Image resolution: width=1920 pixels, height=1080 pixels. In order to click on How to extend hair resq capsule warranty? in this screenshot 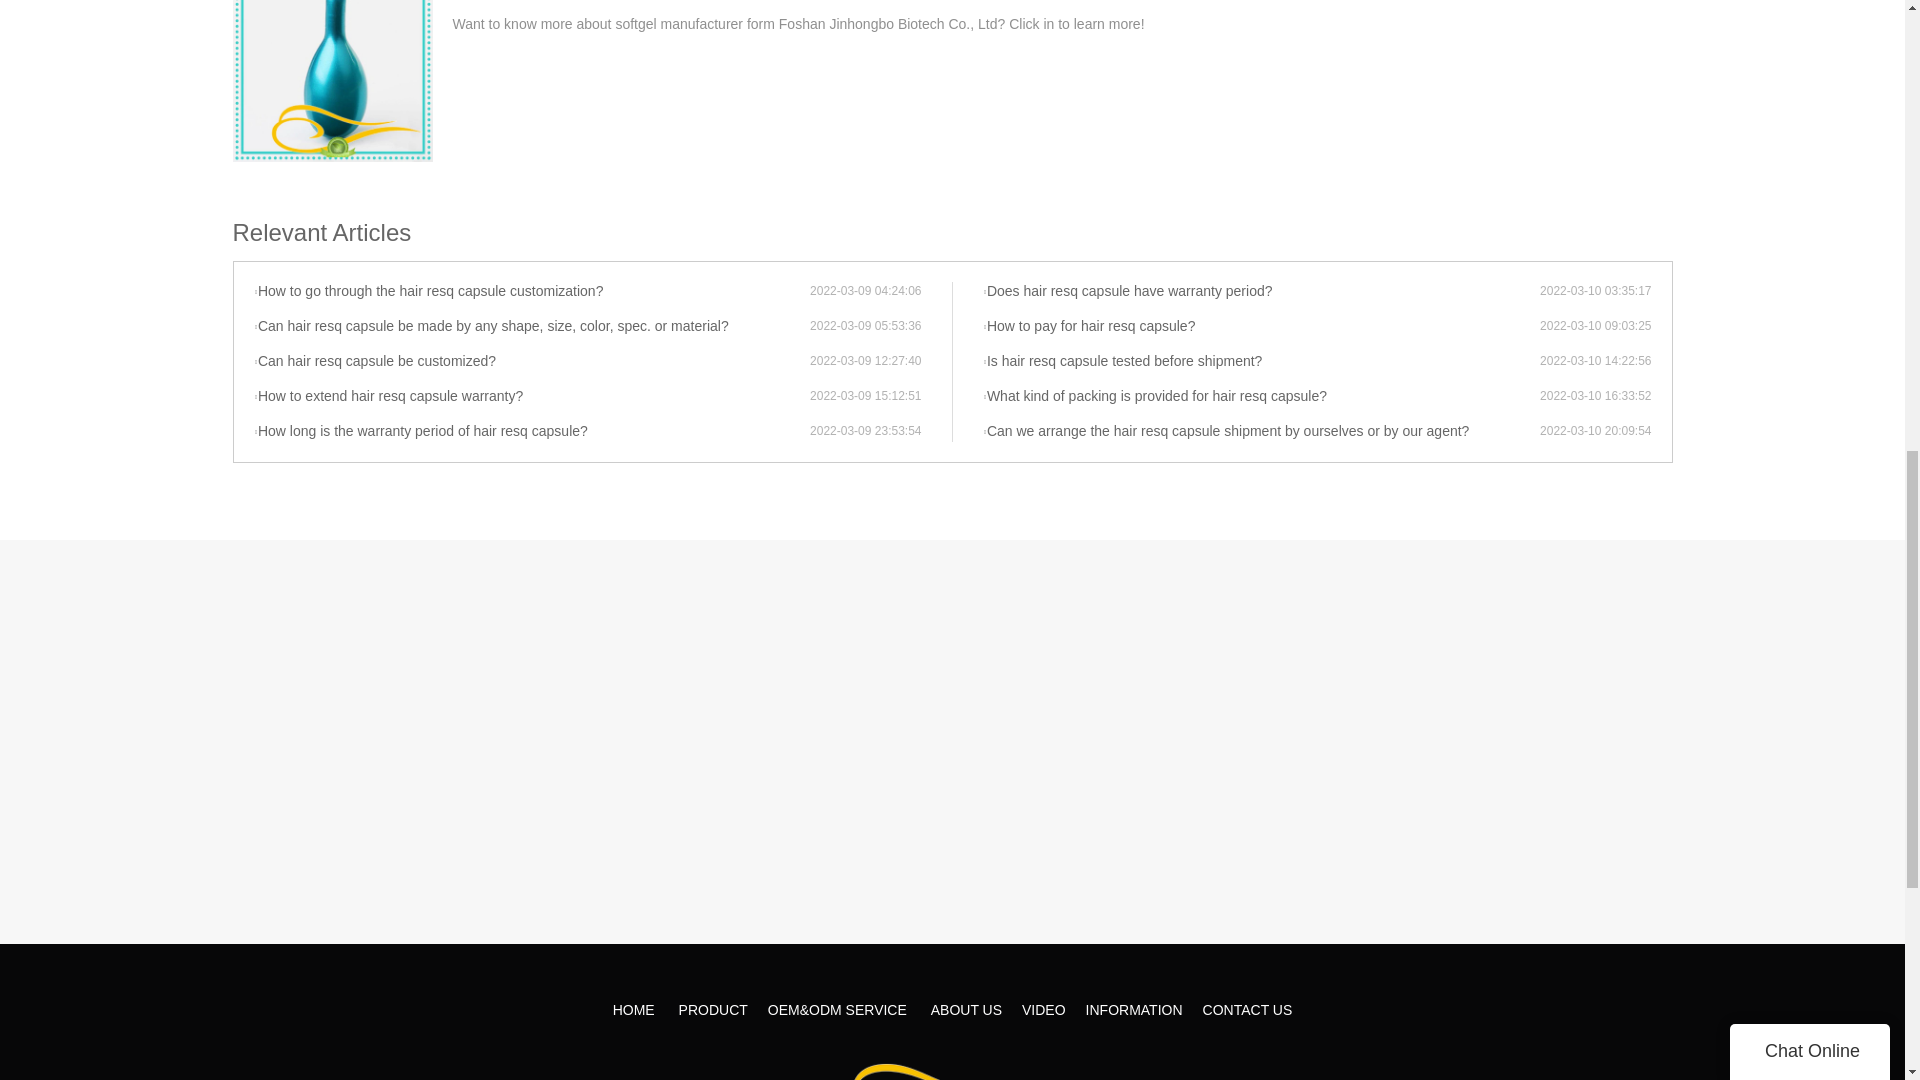, I will do `click(532, 396)`.